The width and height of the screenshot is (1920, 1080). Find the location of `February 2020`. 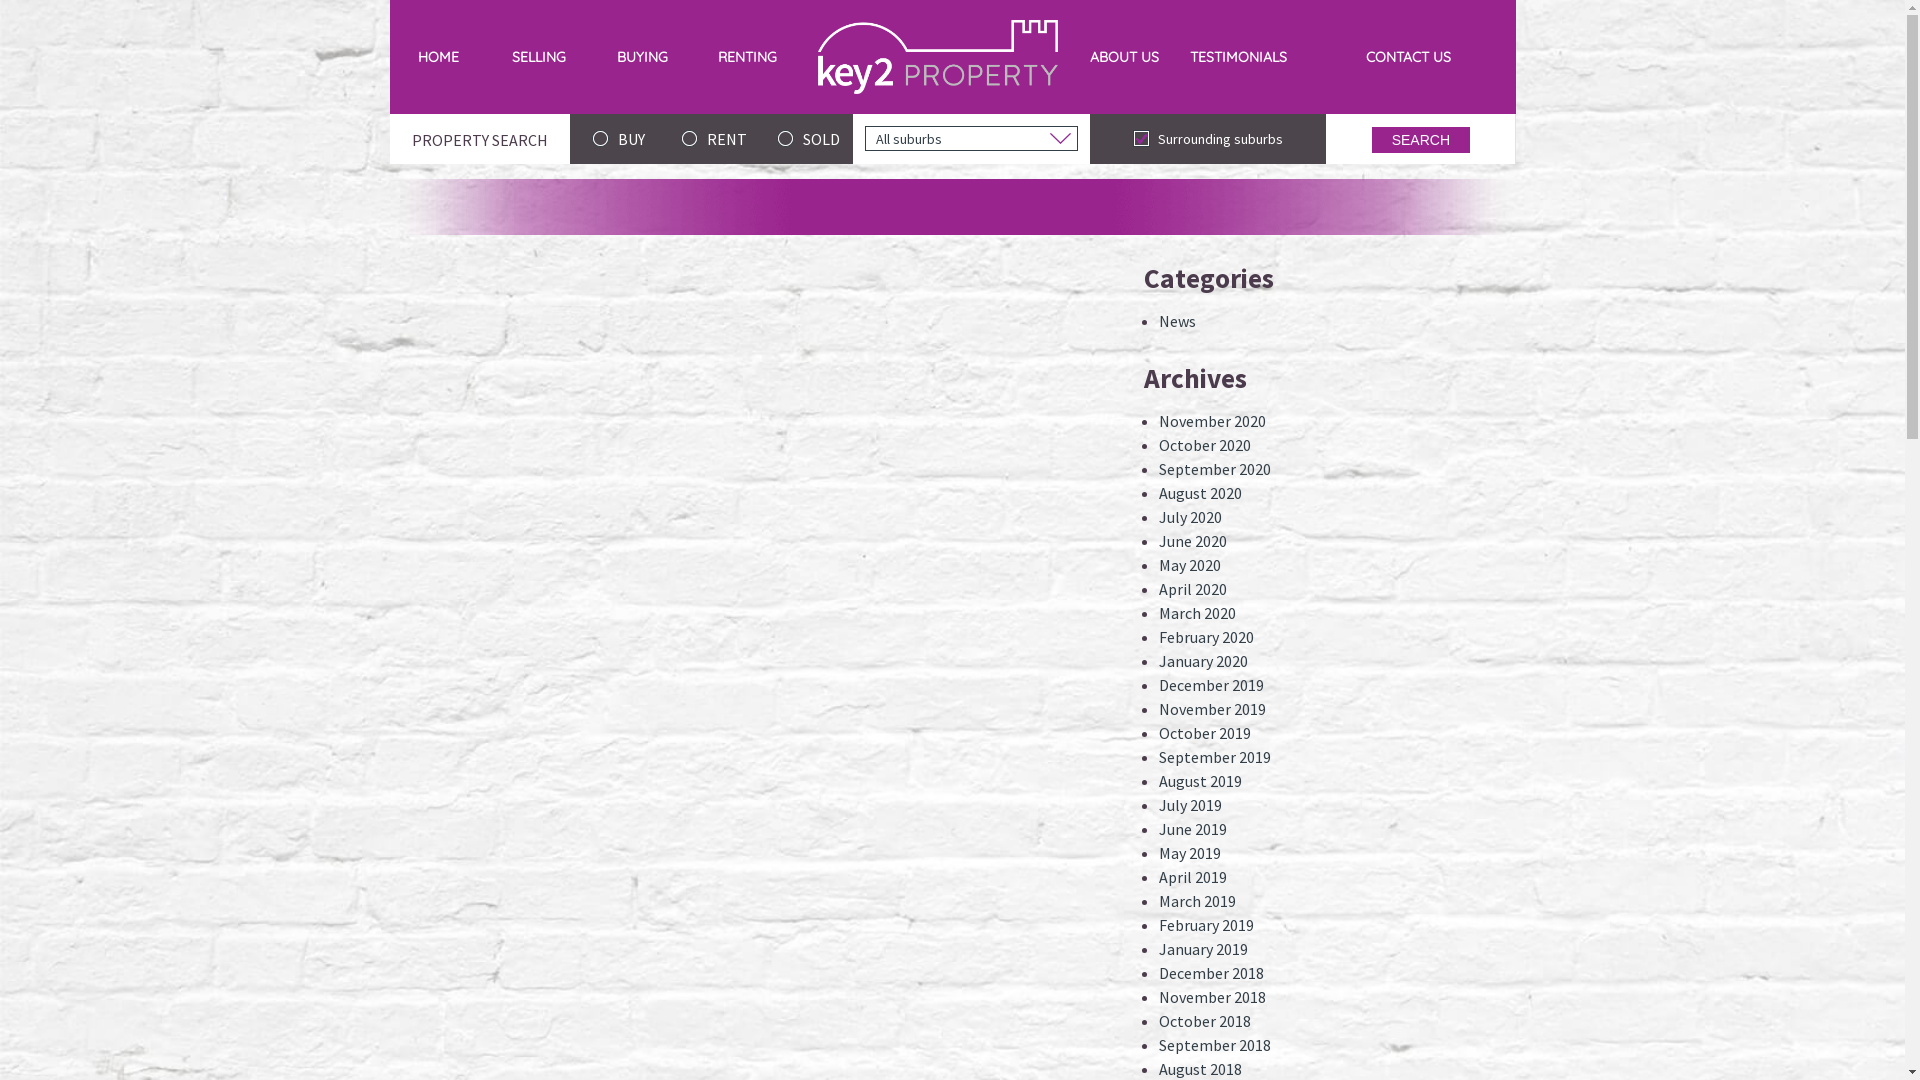

February 2020 is located at coordinates (1206, 637).